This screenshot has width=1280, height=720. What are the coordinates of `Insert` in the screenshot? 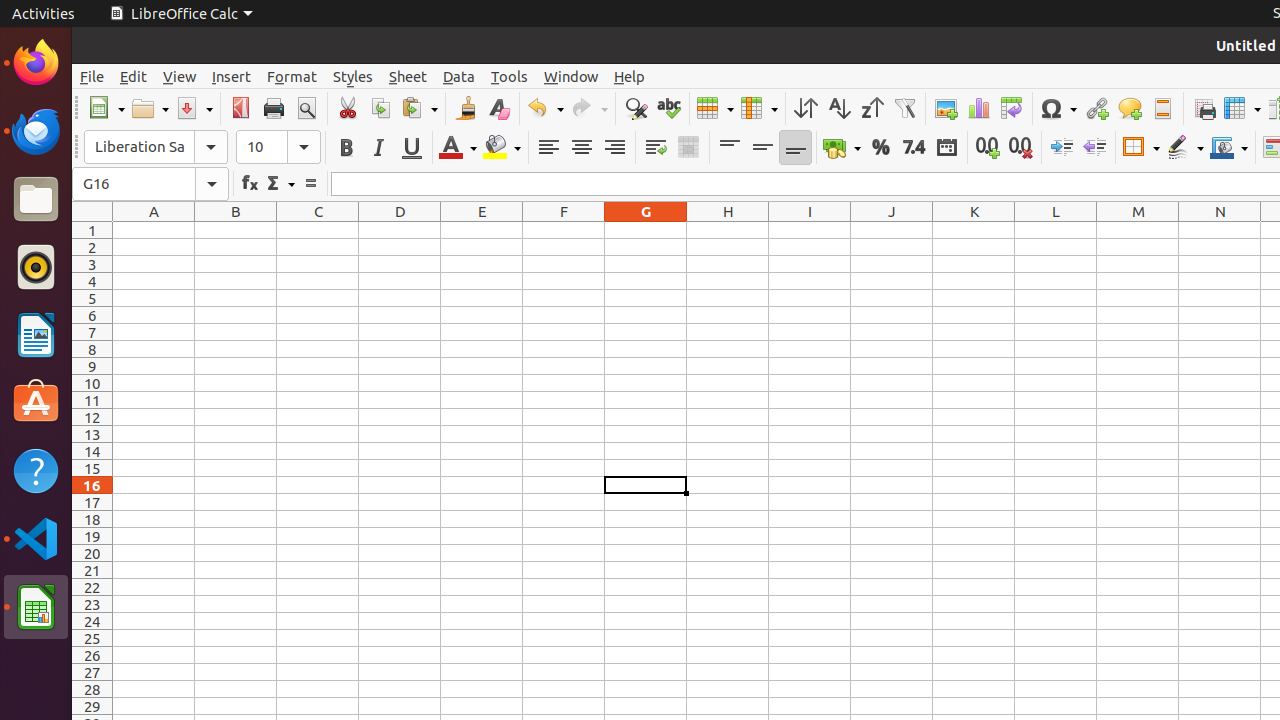 It's located at (232, 76).